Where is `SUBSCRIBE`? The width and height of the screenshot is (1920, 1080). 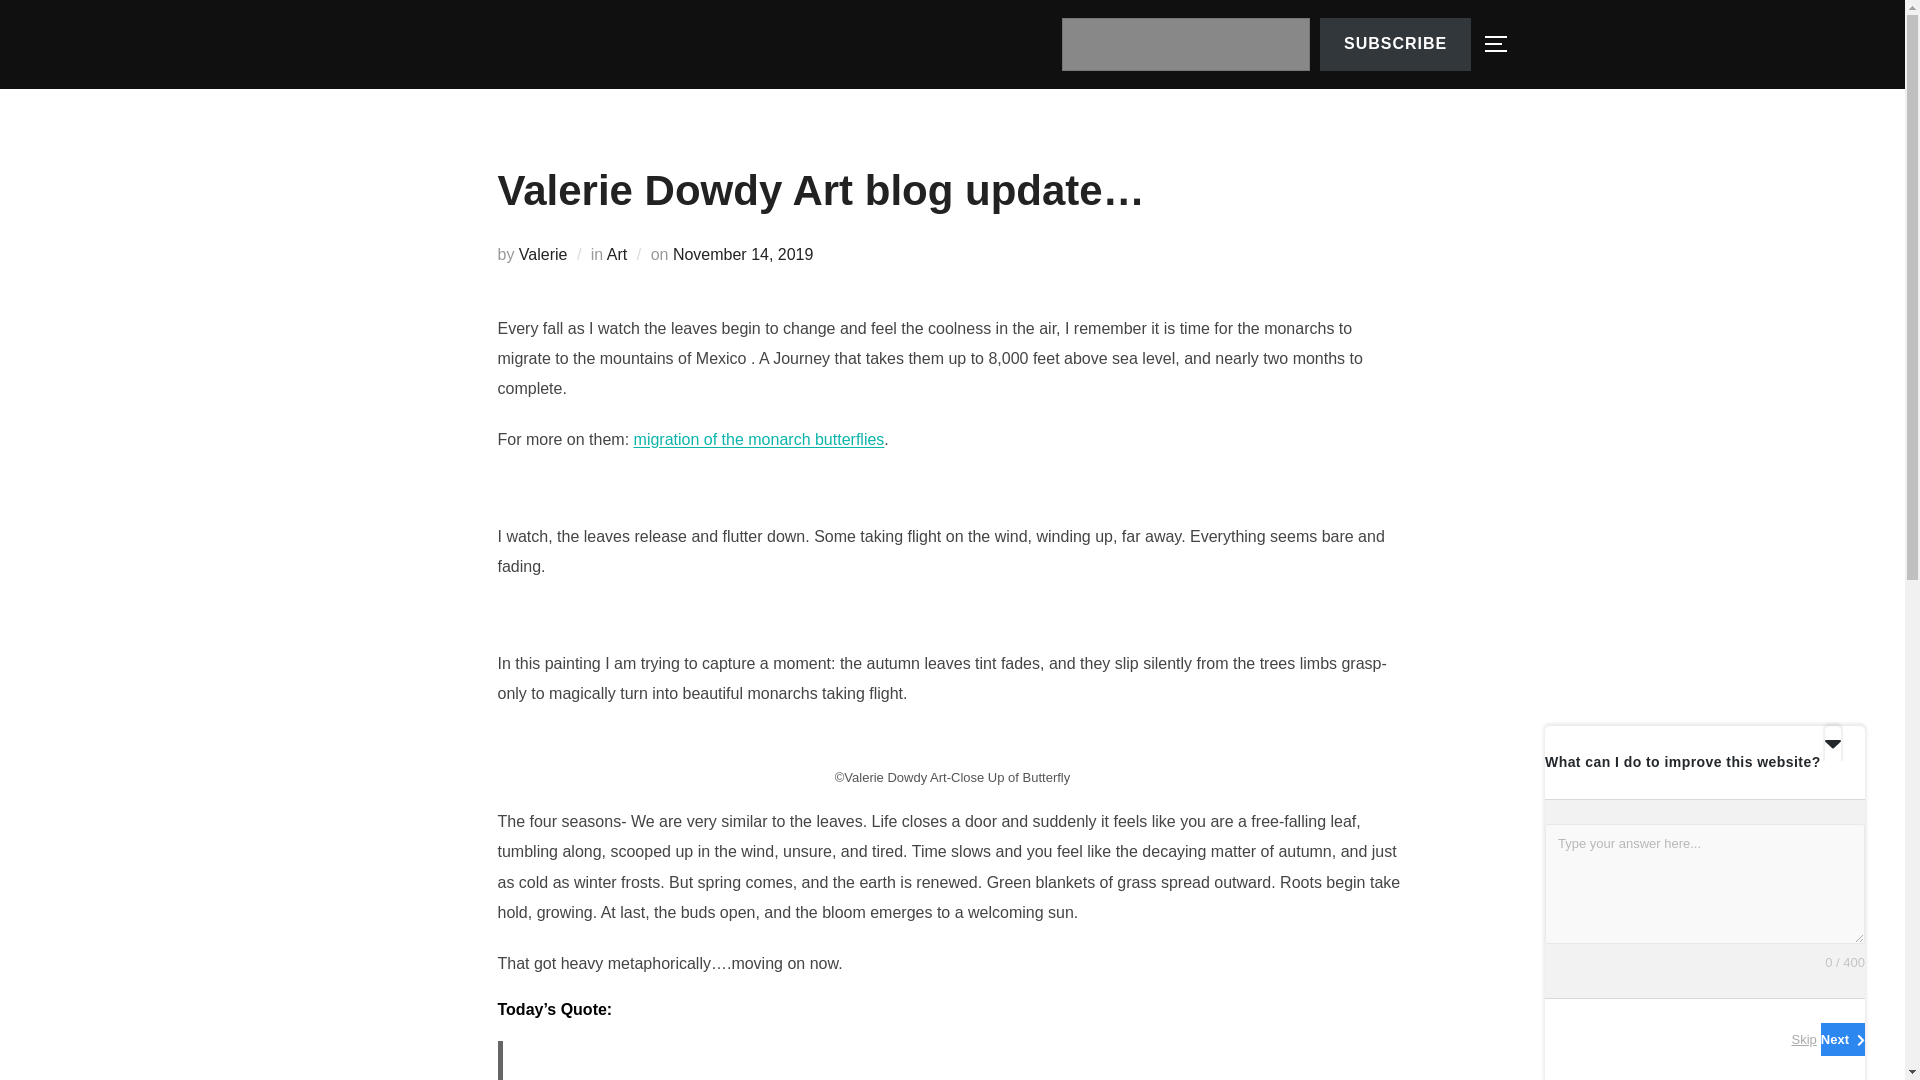
SUBSCRIBE is located at coordinates (1395, 44).